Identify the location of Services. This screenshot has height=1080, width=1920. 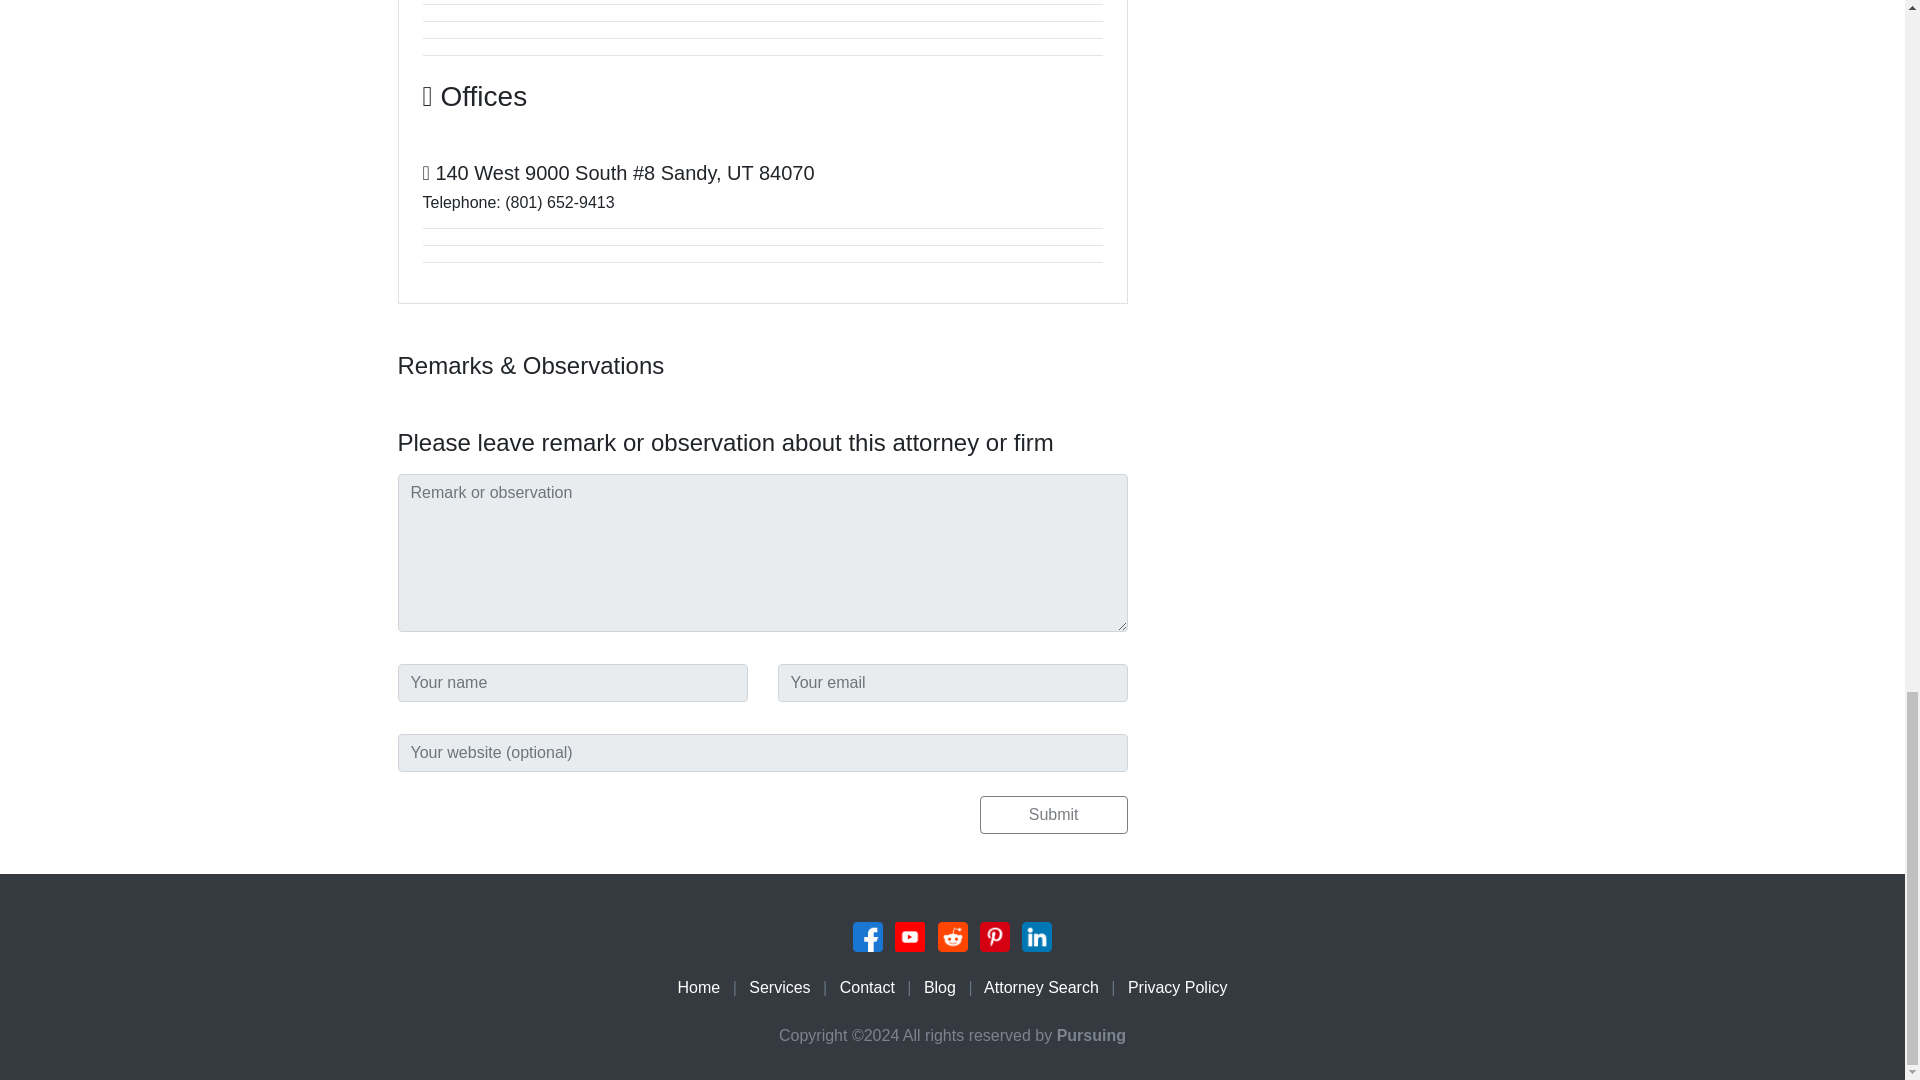
(779, 986).